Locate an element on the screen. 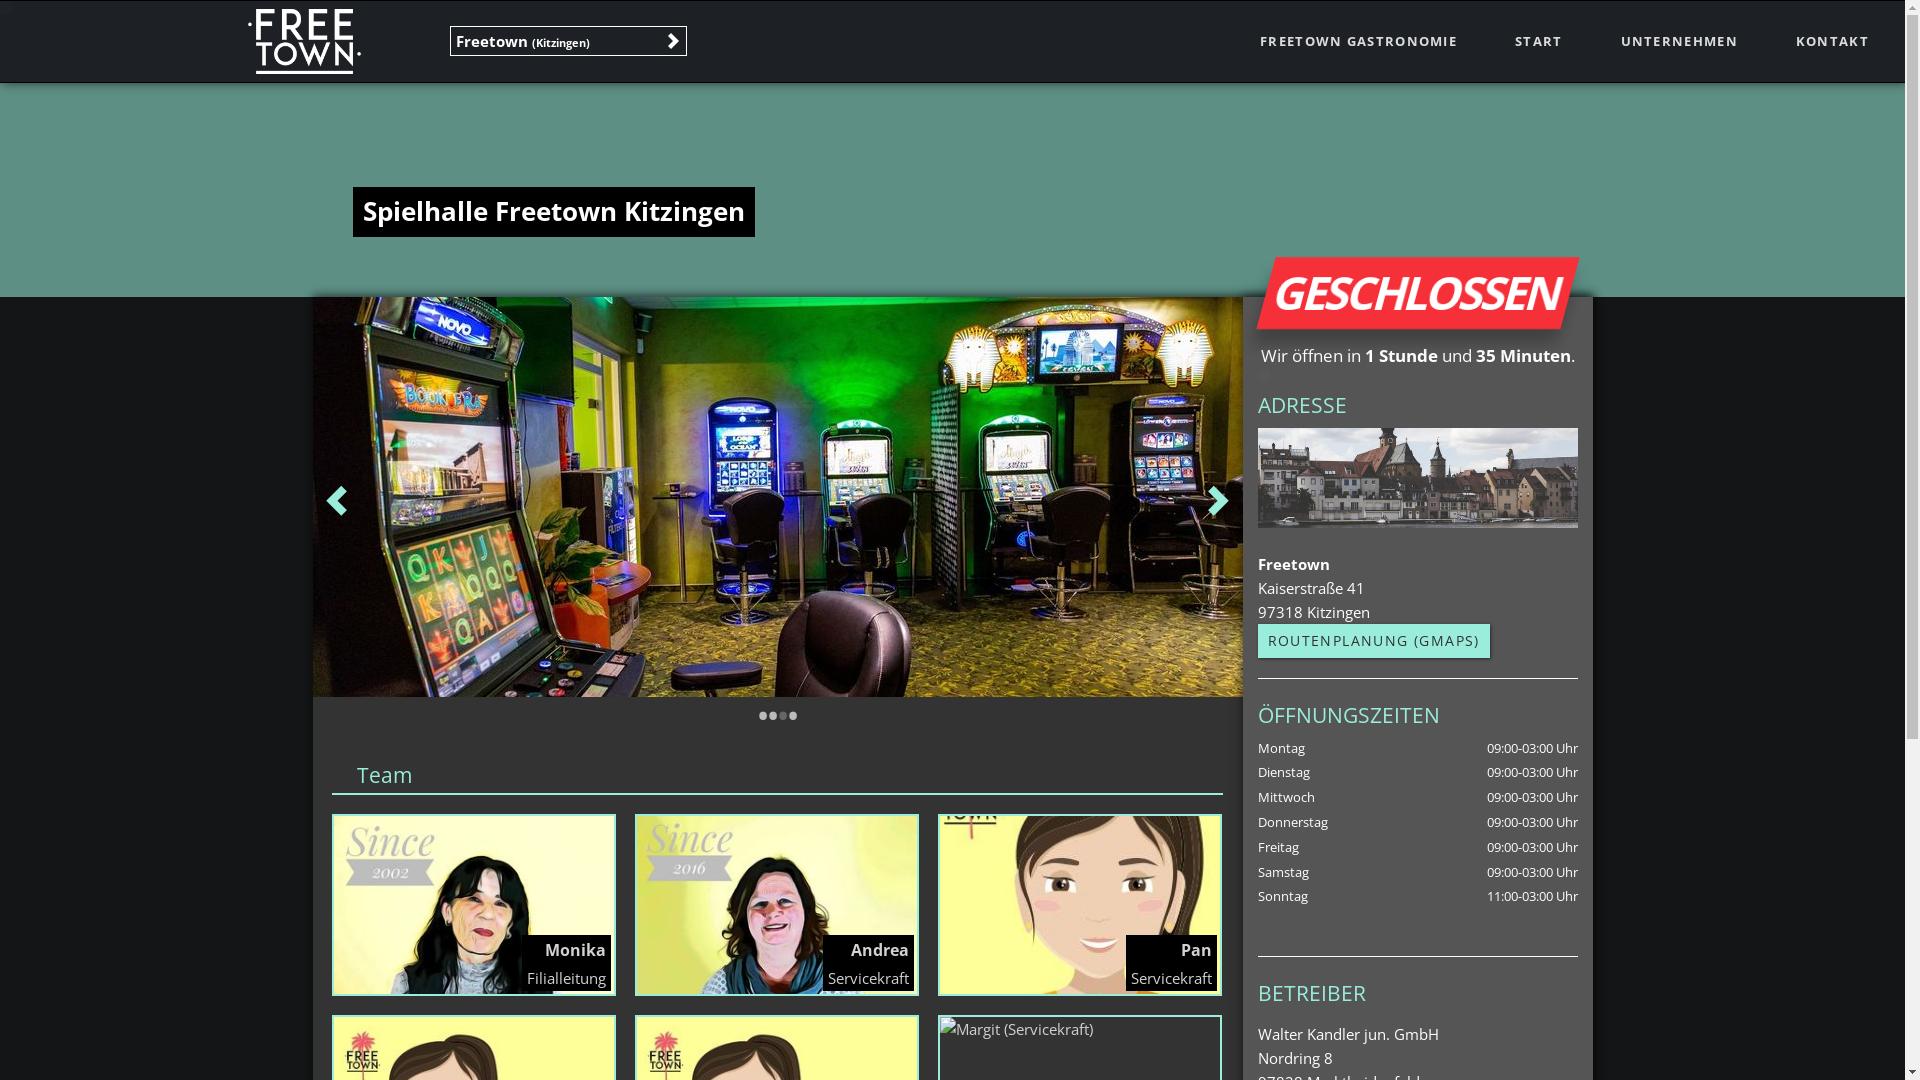  Freetown Kitzingen is located at coordinates (777, 497).